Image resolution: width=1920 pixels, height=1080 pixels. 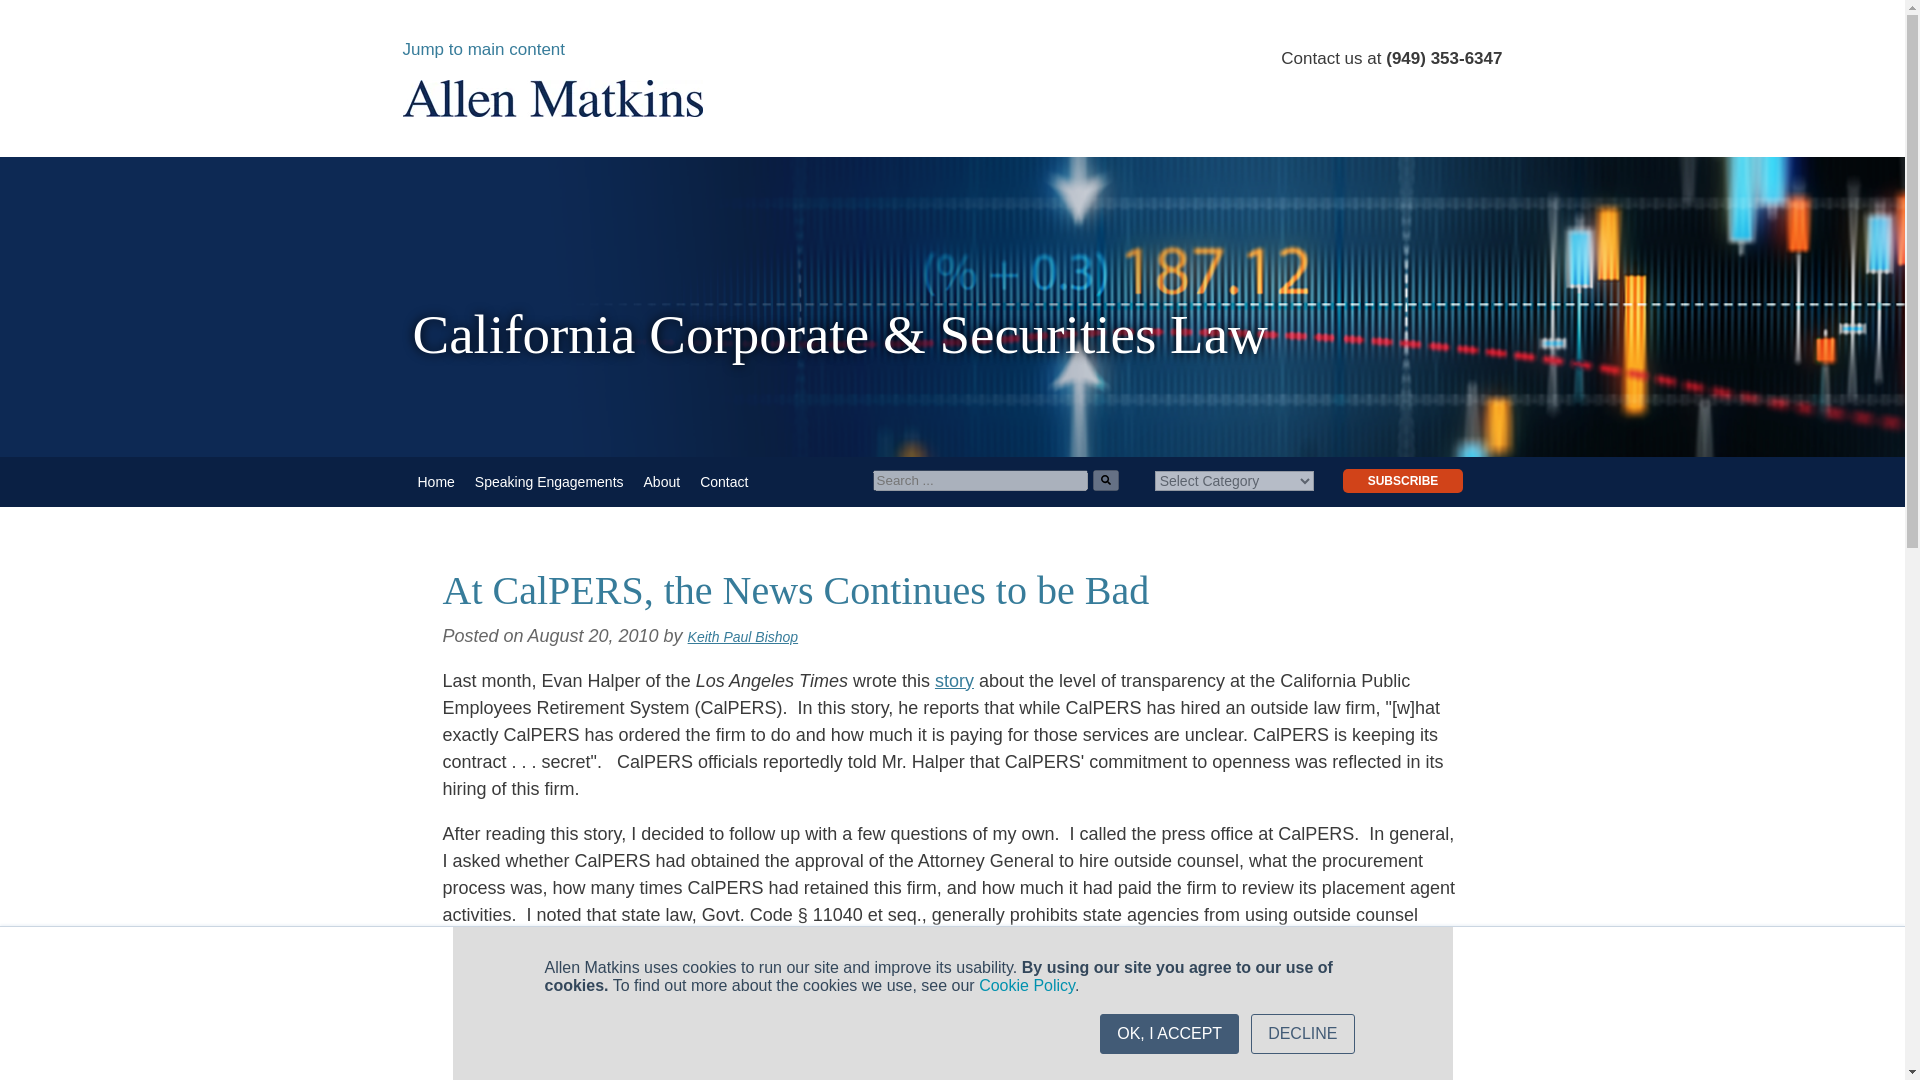 What do you see at coordinates (548, 482) in the screenshot?
I see `Speaking Engagements` at bounding box center [548, 482].